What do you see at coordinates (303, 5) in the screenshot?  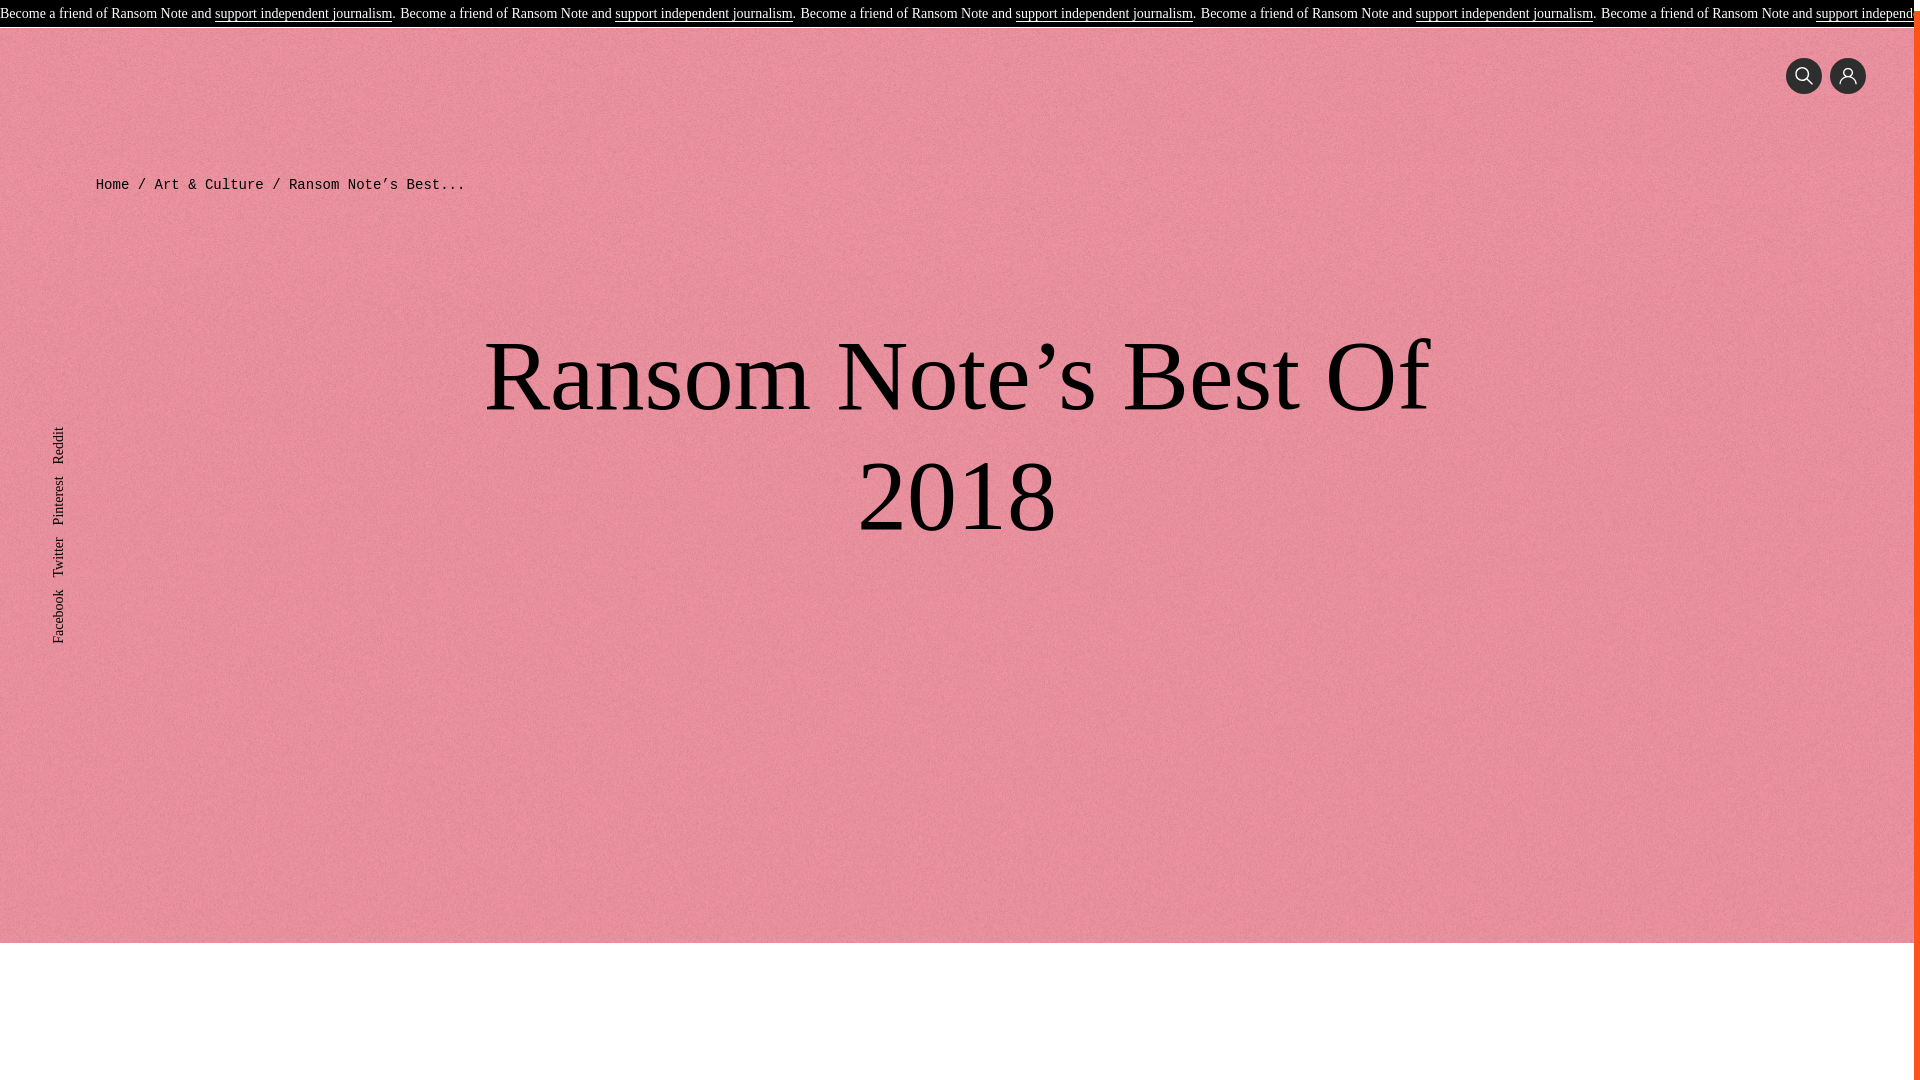 I see `support independent journalism` at bounding box center [303, 5].